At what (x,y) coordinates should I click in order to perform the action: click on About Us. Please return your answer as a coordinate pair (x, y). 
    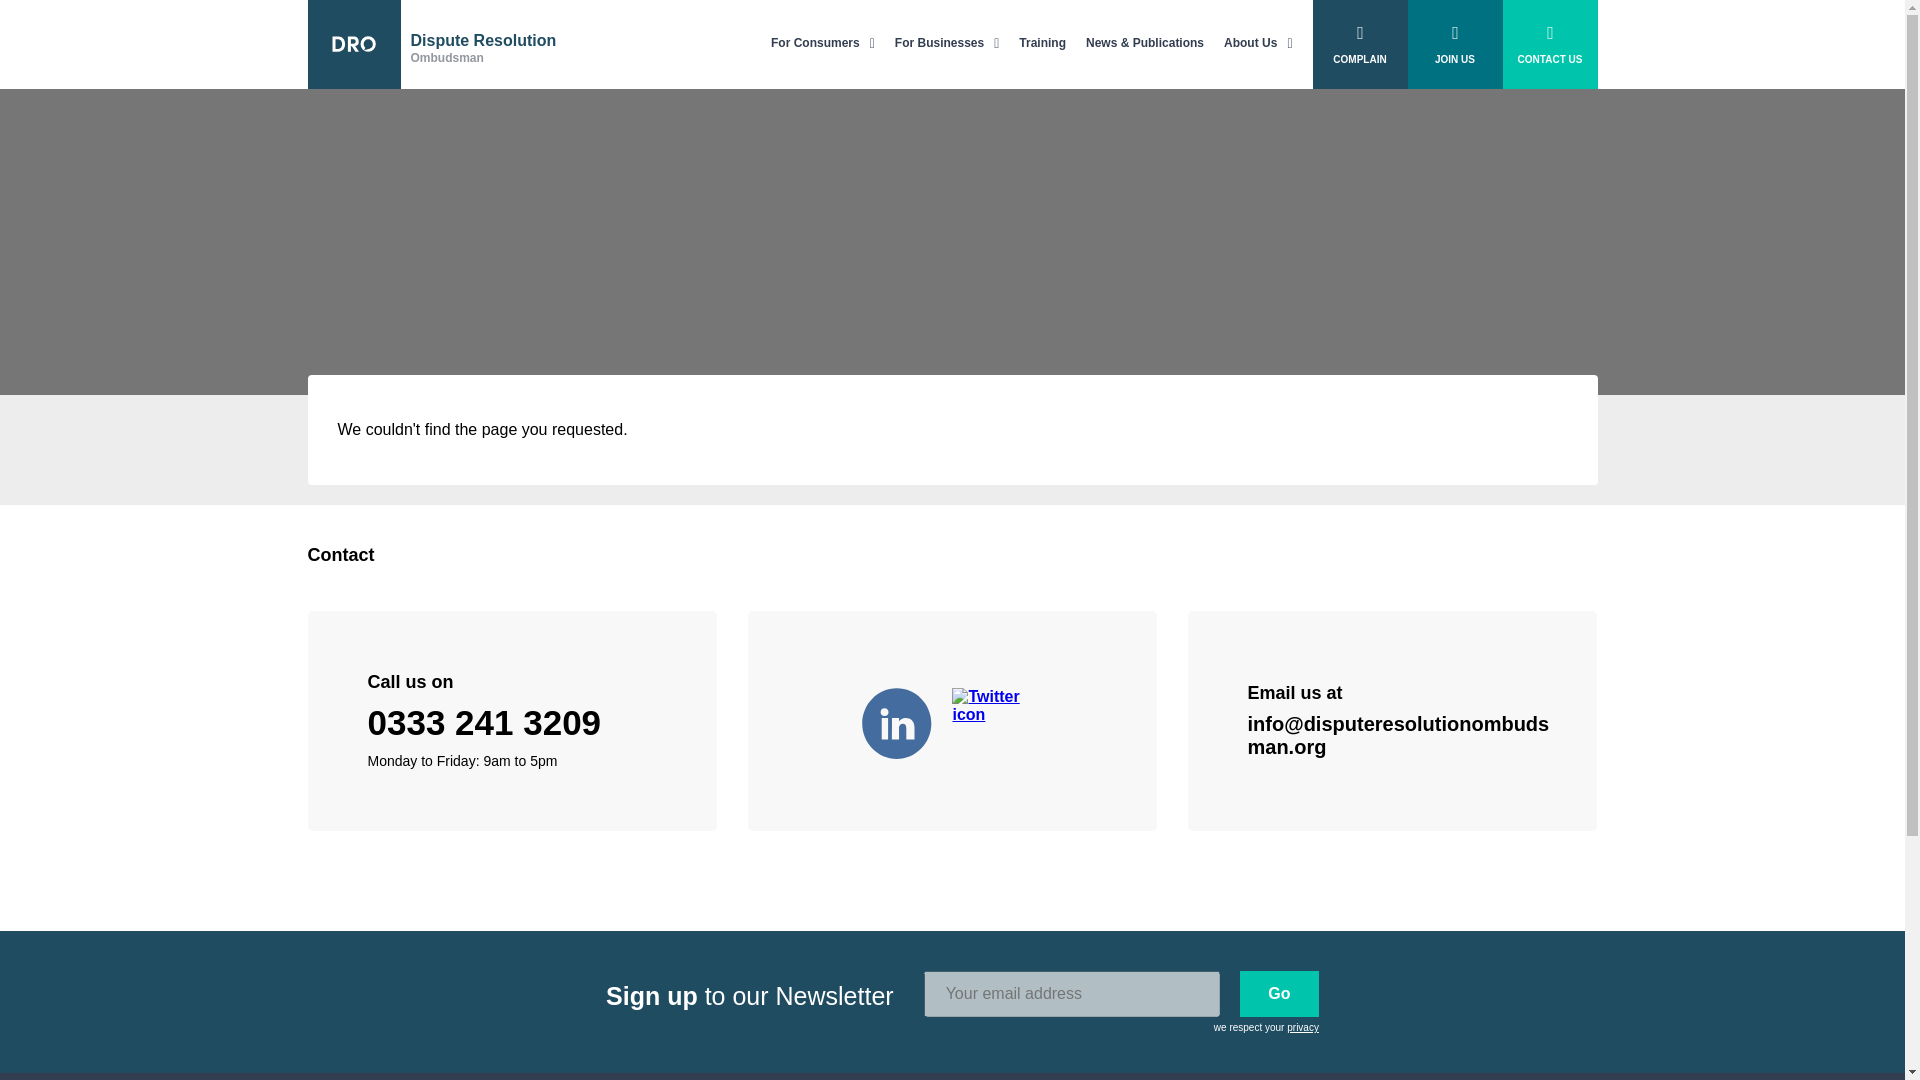
    Looking at the image, I should click on (1258, 44).